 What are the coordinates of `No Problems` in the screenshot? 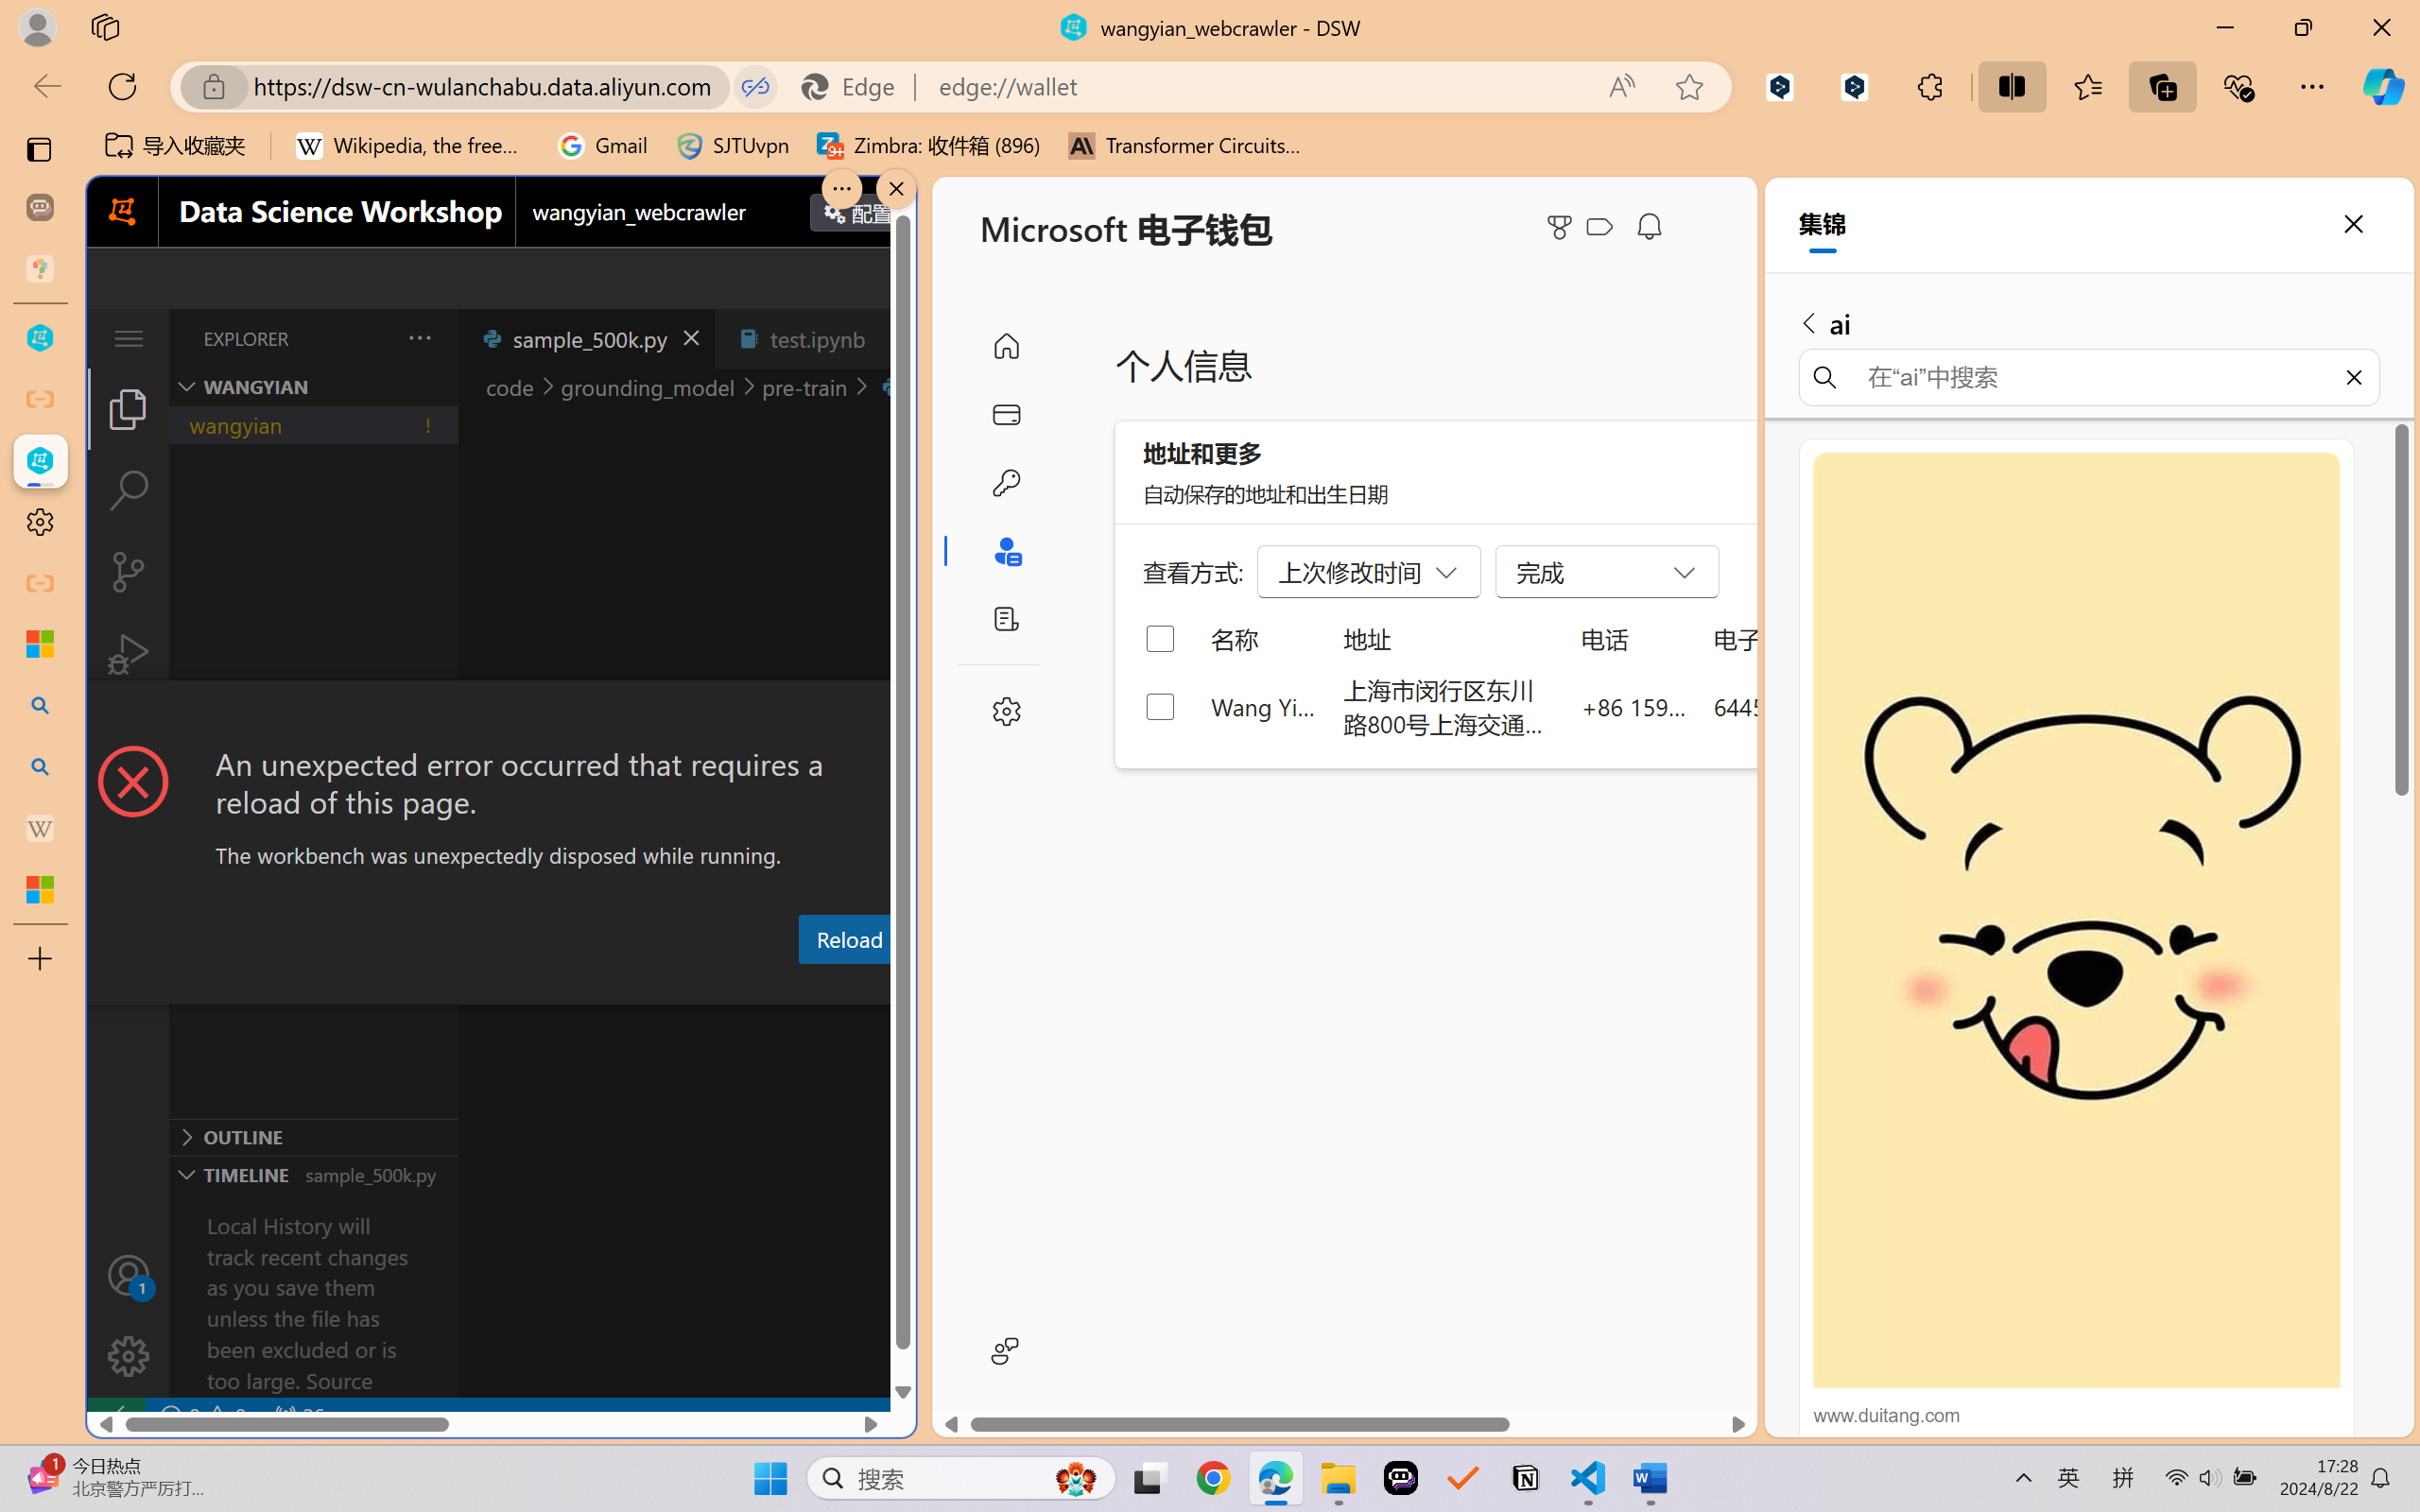 It's located at (201, 1416).